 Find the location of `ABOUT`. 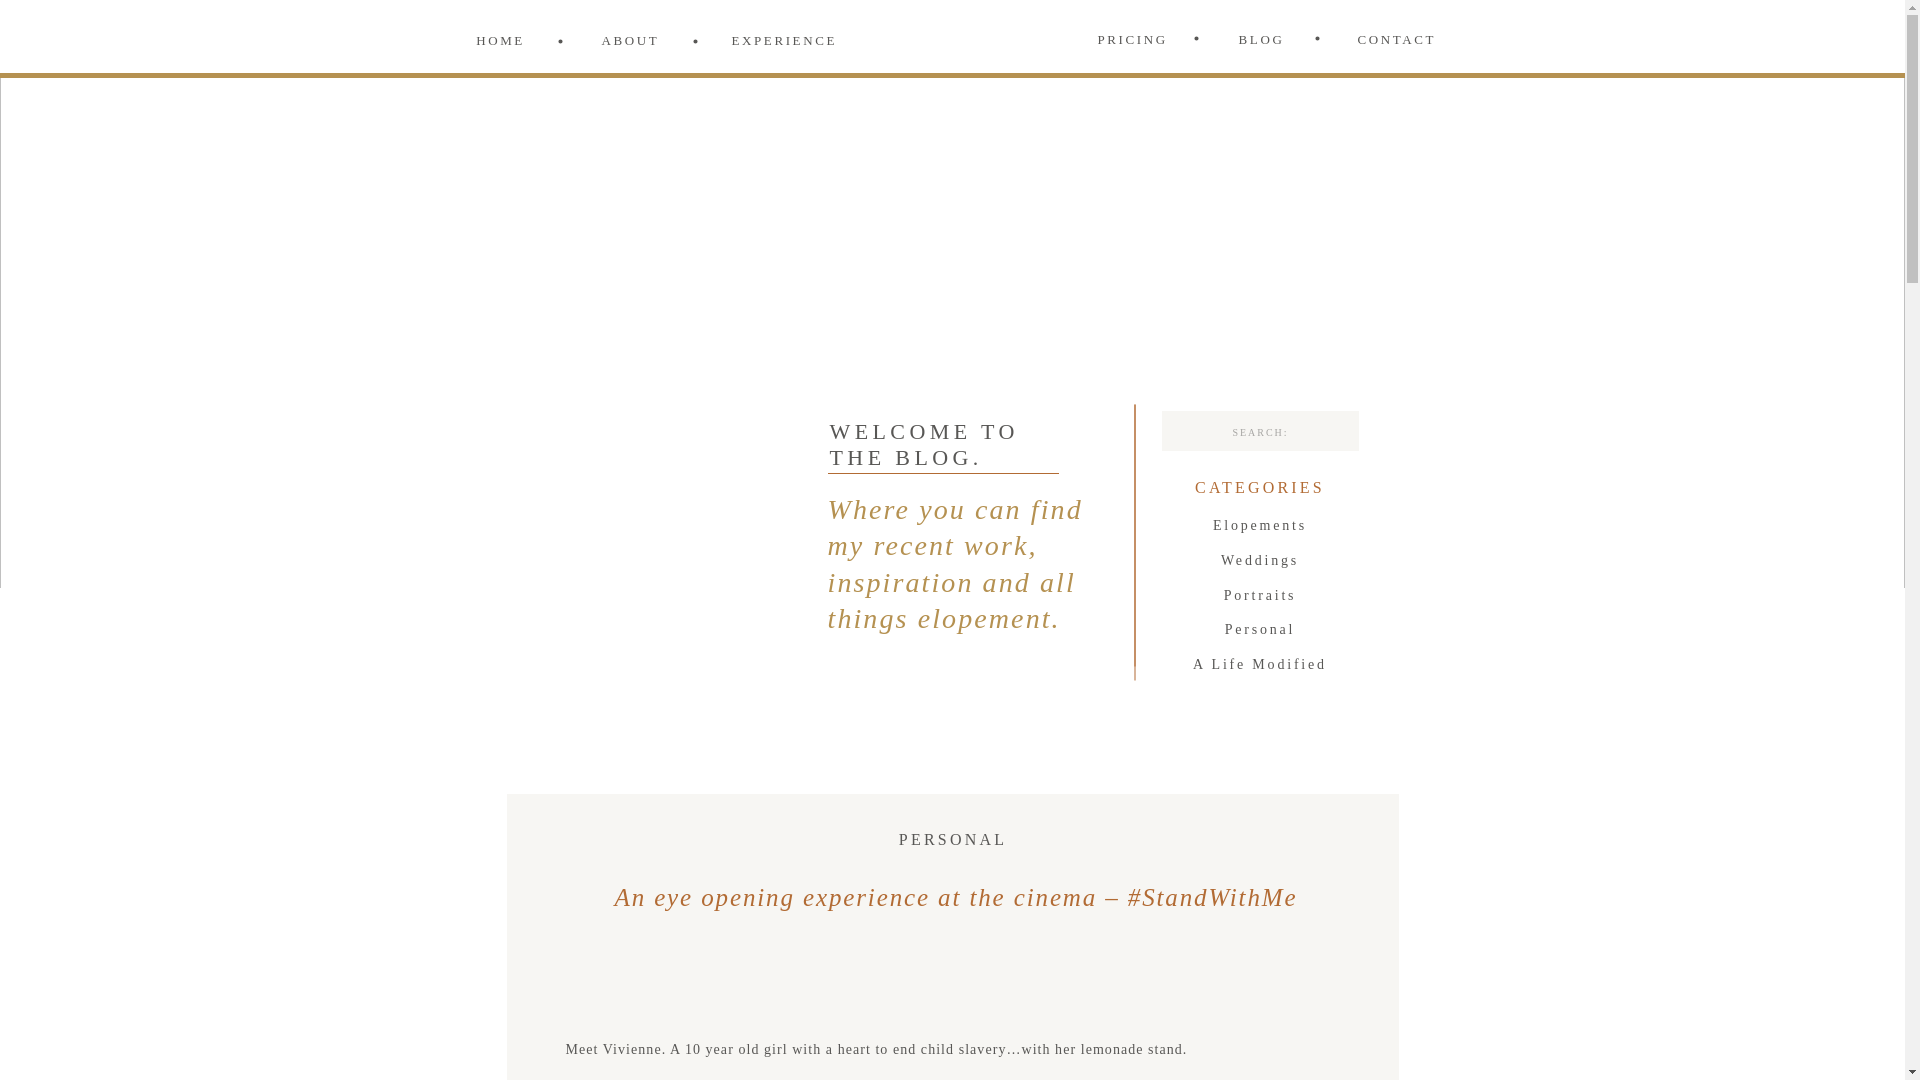

ABOUT is located at coordinates (631, 41).